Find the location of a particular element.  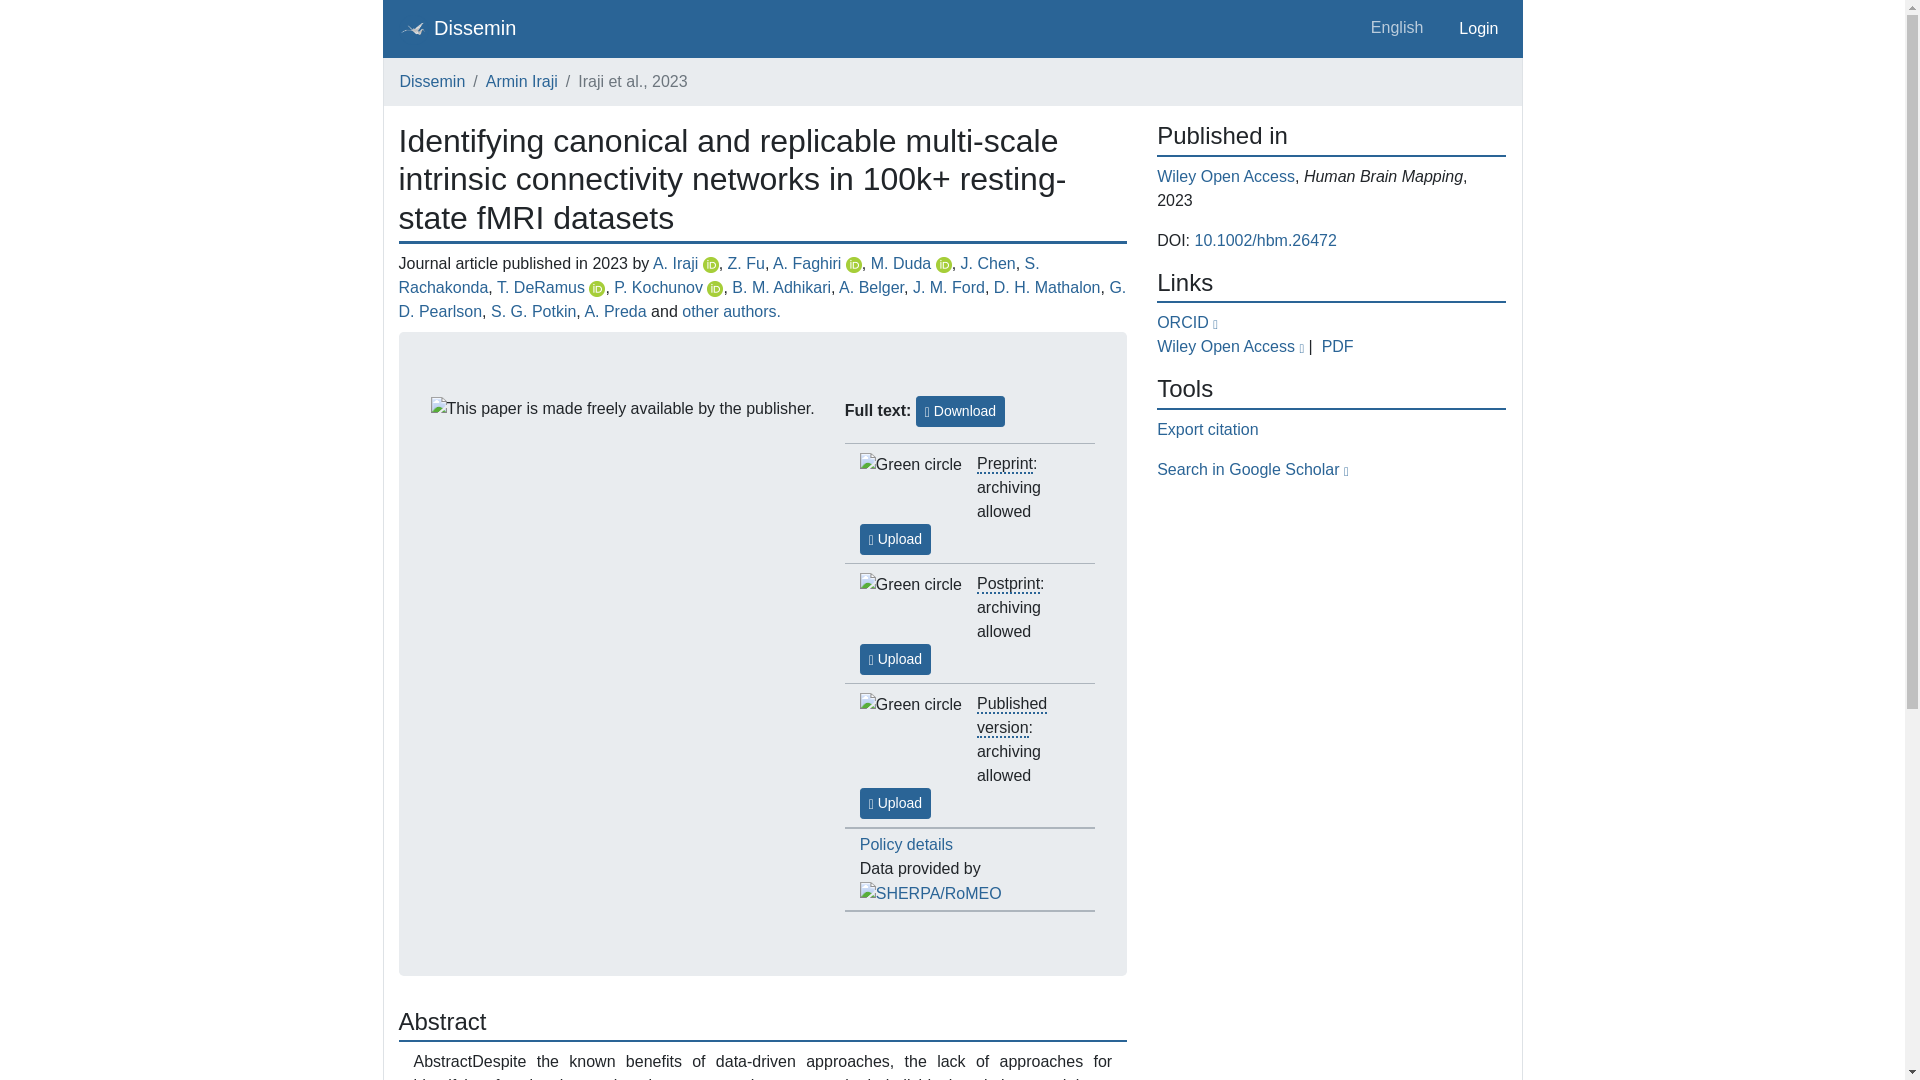

S. G. Potkin is located at coordinates (534, 311).